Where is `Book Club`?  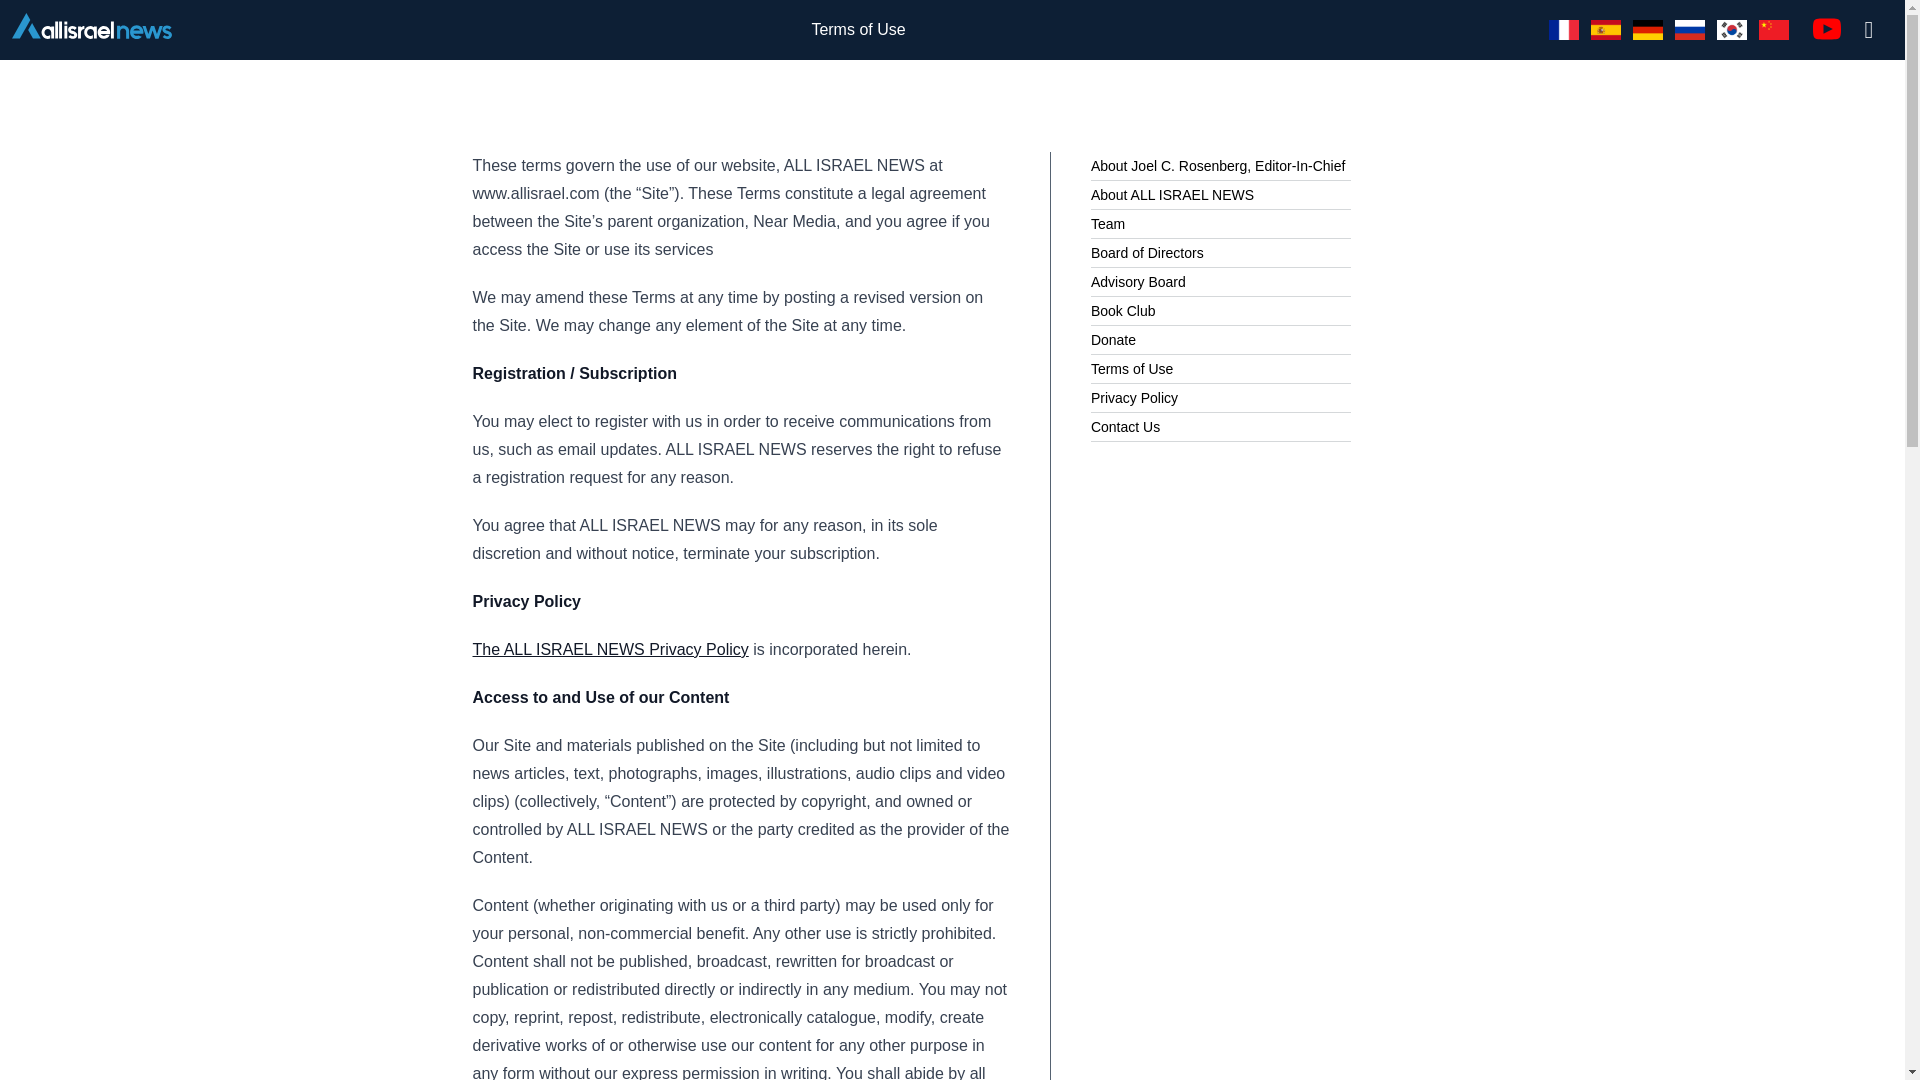
Book Club is located at coordinates (1122, 311).